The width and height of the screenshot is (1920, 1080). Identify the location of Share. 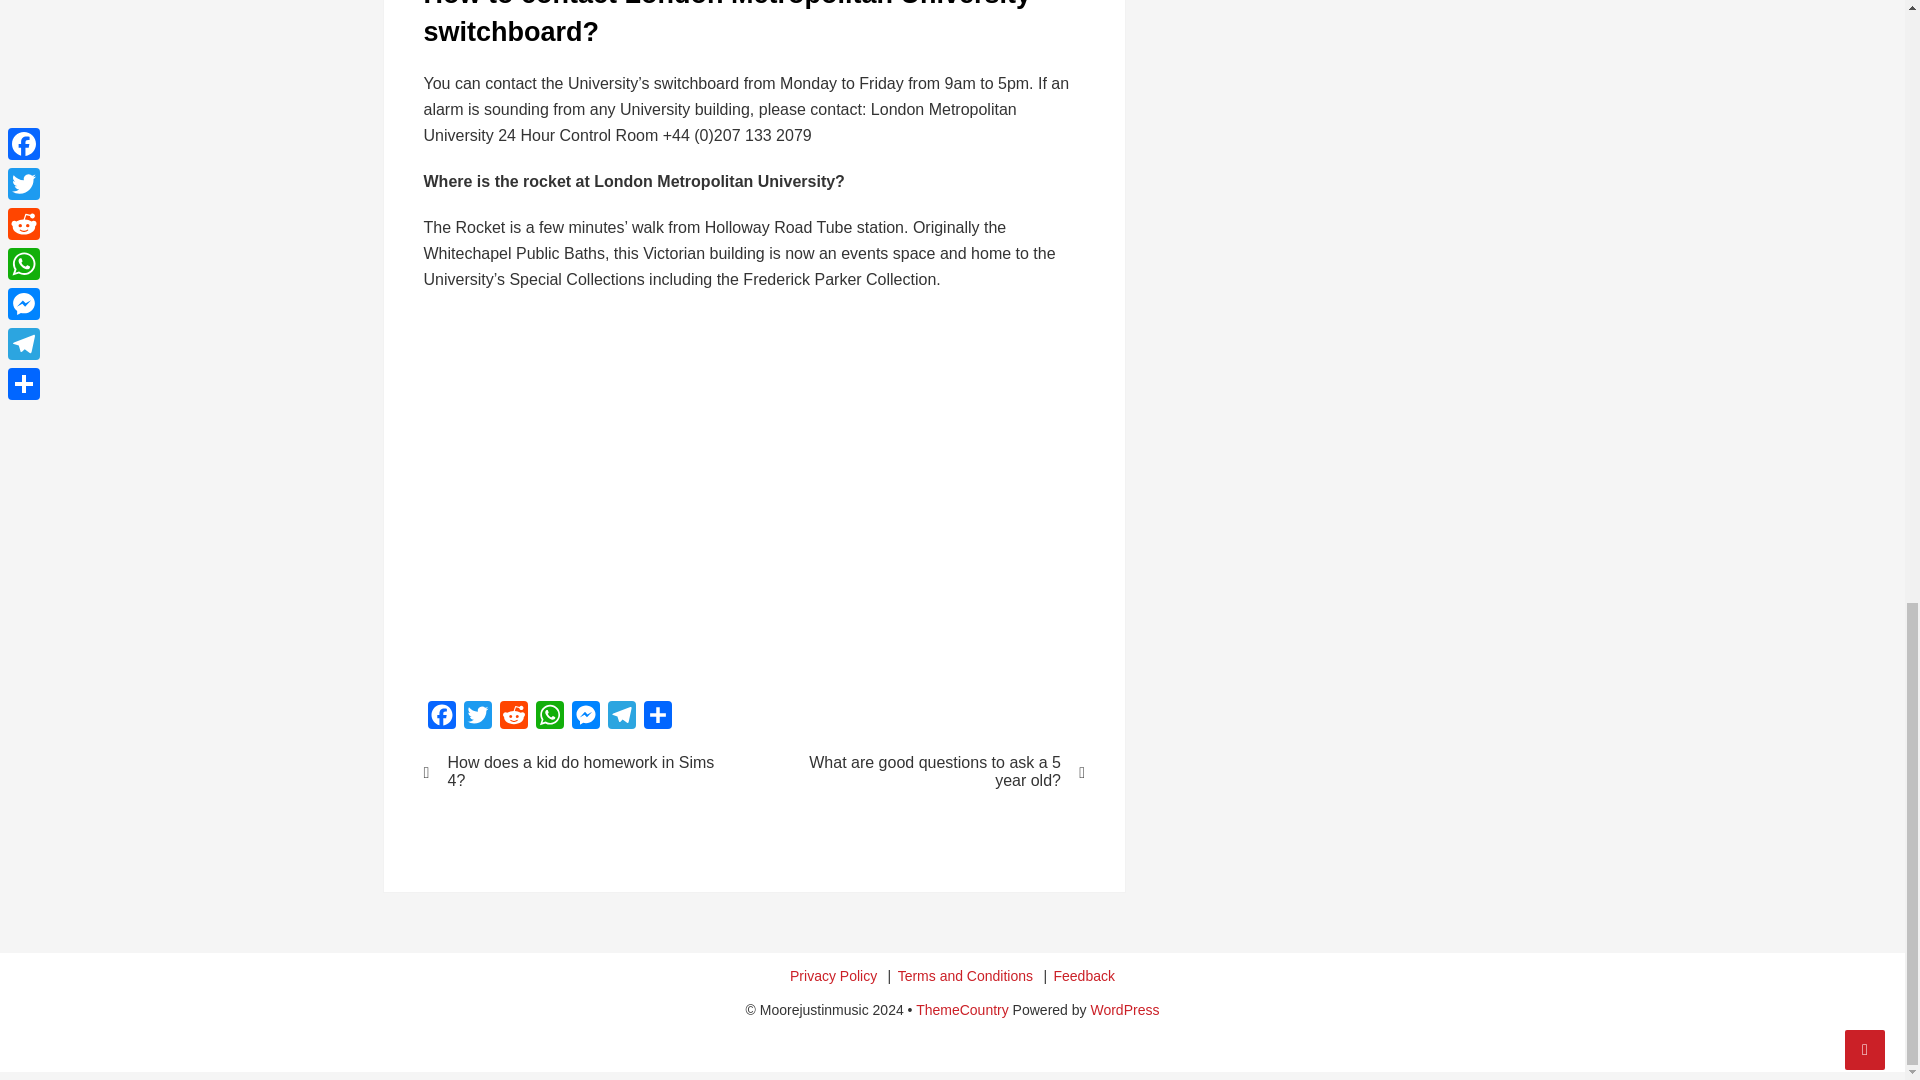
(657, 718).